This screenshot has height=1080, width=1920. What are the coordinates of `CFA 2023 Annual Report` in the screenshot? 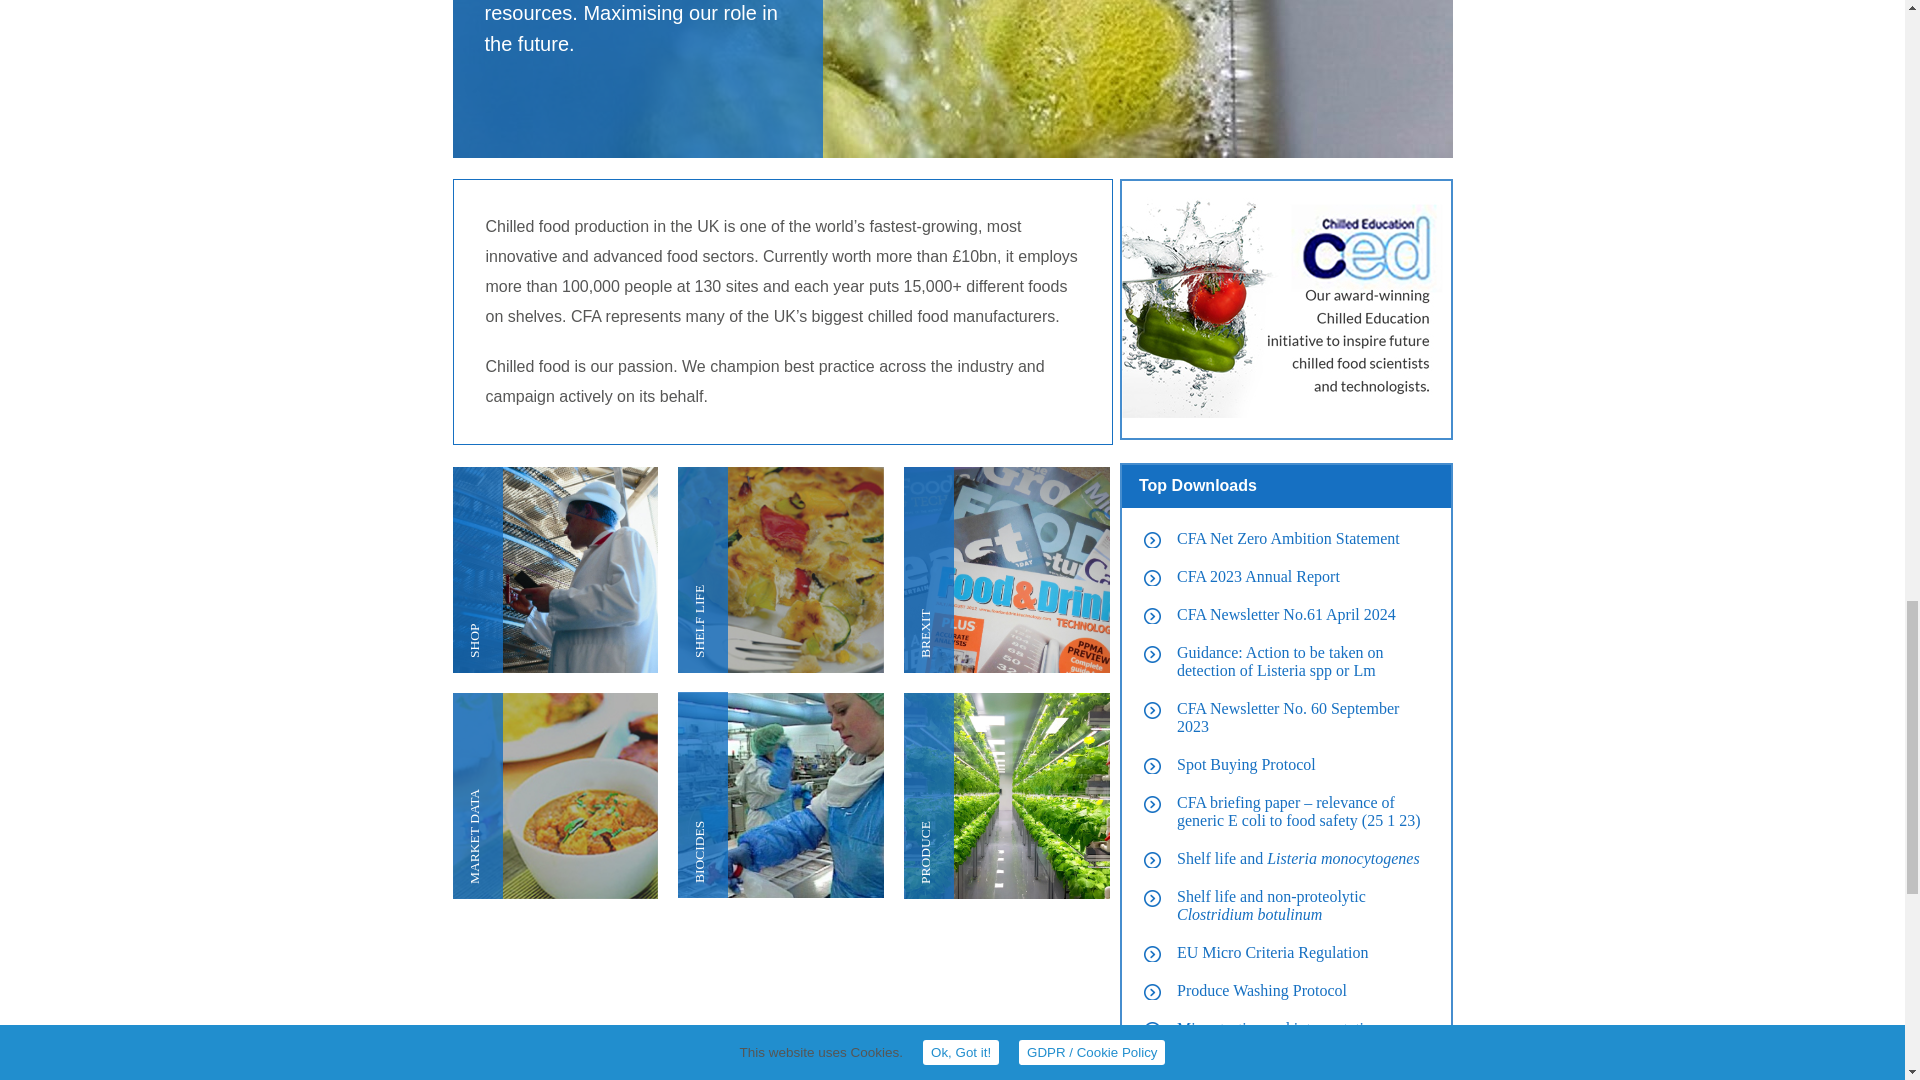 It's located at (1258, 576).